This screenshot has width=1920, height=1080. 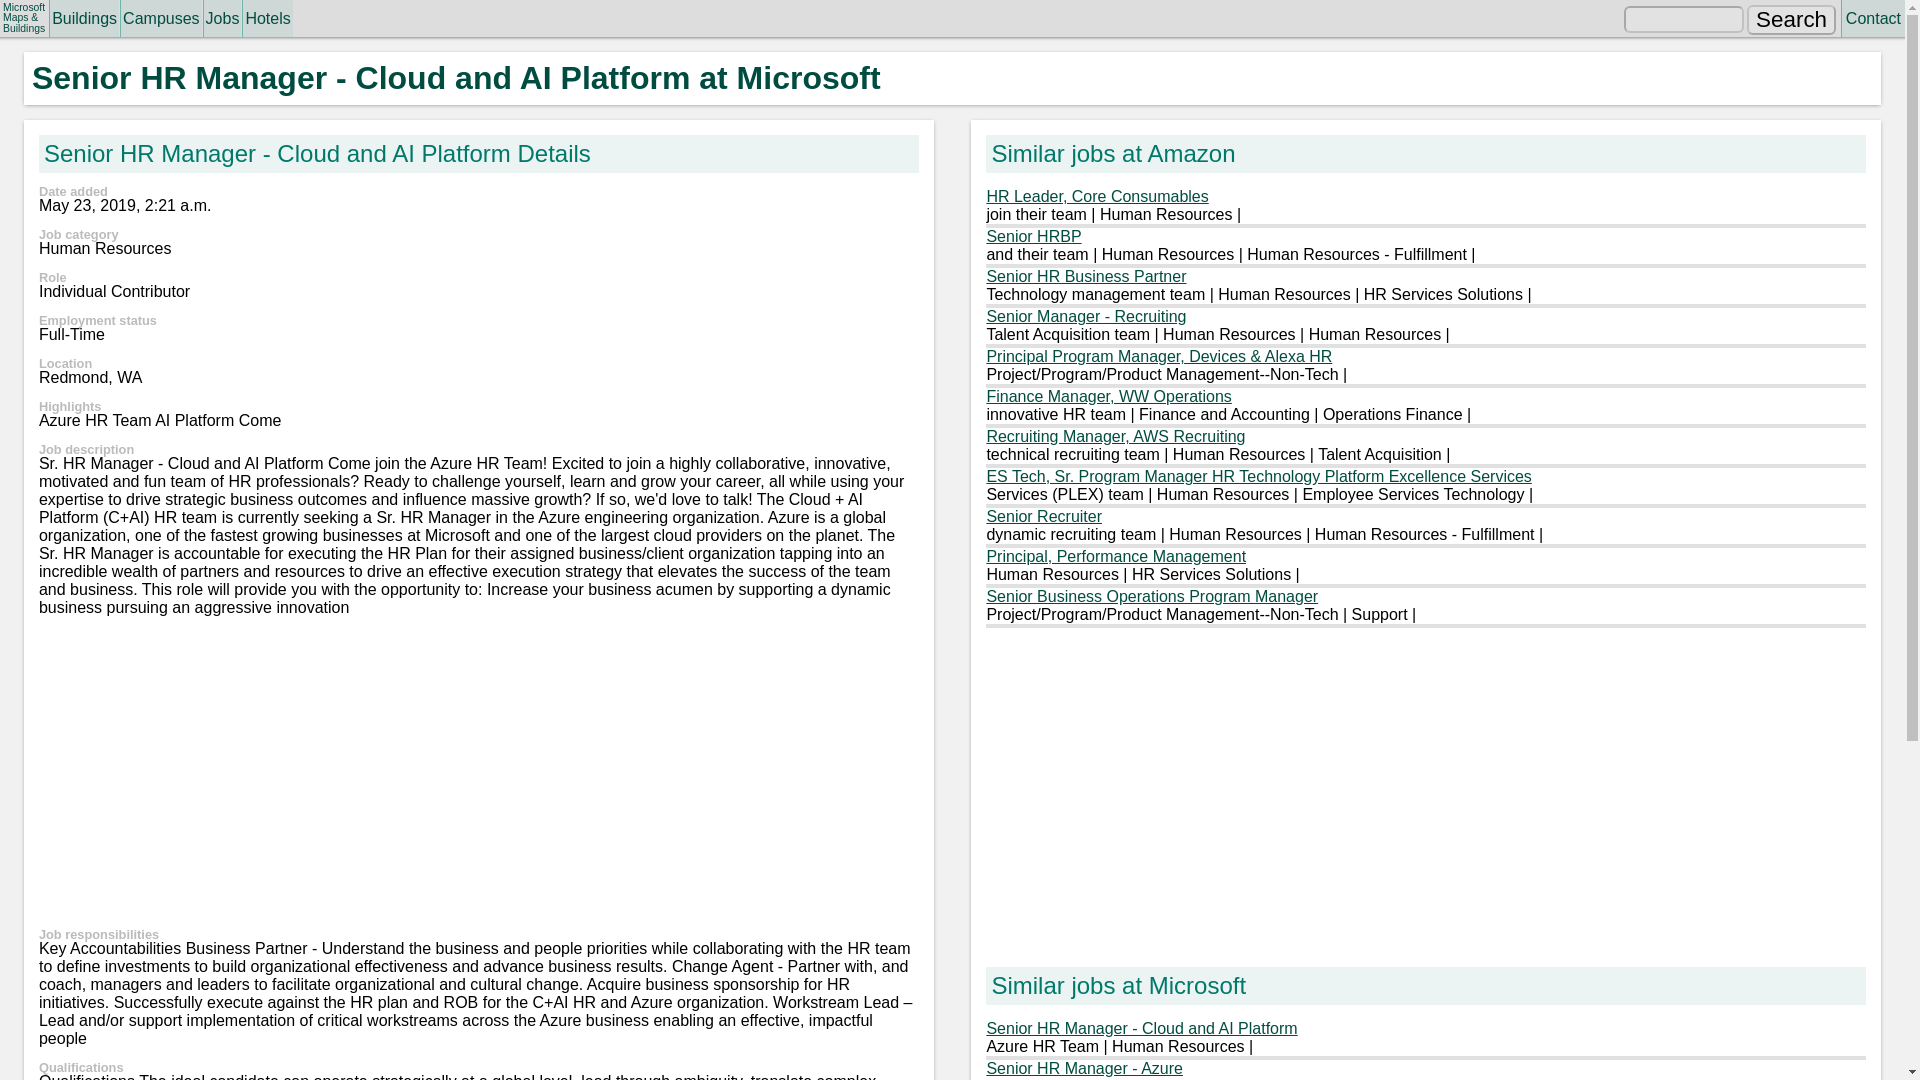 I want to click on Senior HR Manager - Cloud and AI Platform, so click(x=1142, y=1028).